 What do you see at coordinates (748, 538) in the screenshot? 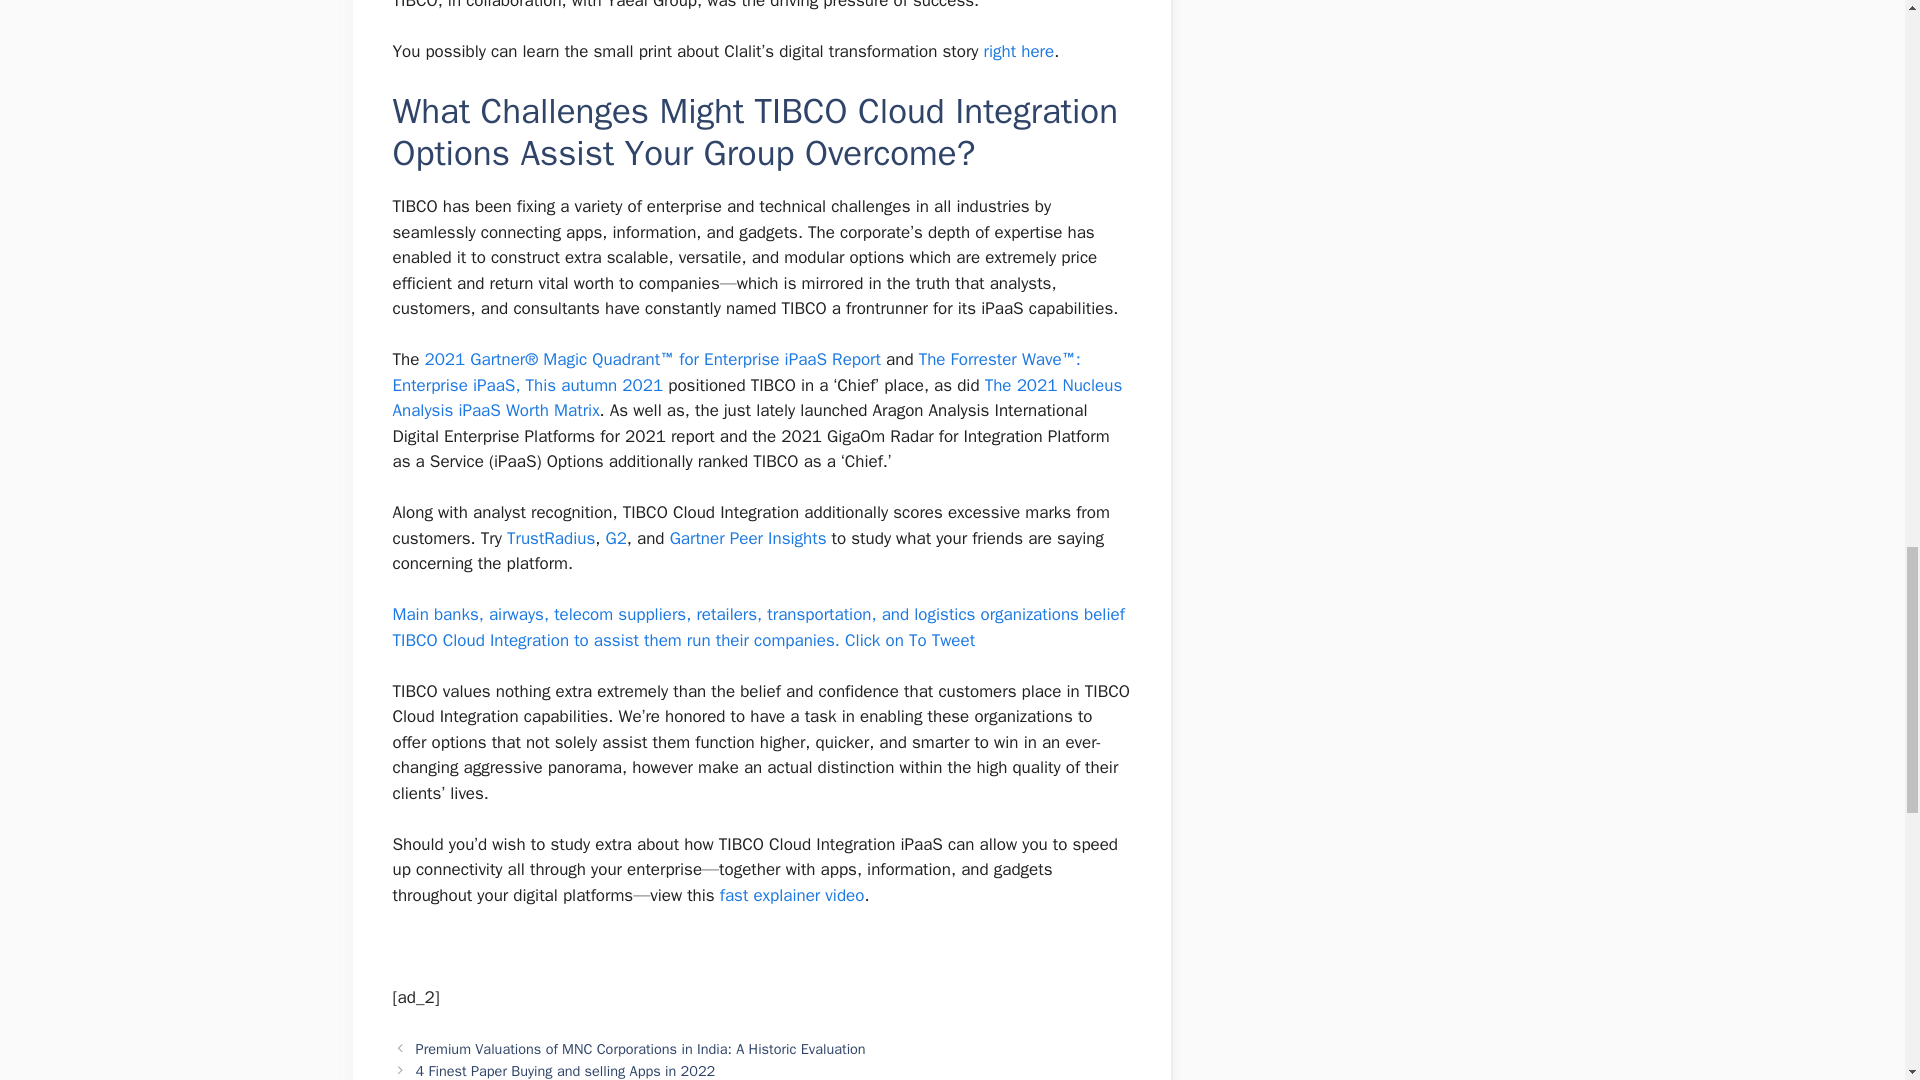
I see `Gartner Peer Insights` at bounding box center [748, 538].